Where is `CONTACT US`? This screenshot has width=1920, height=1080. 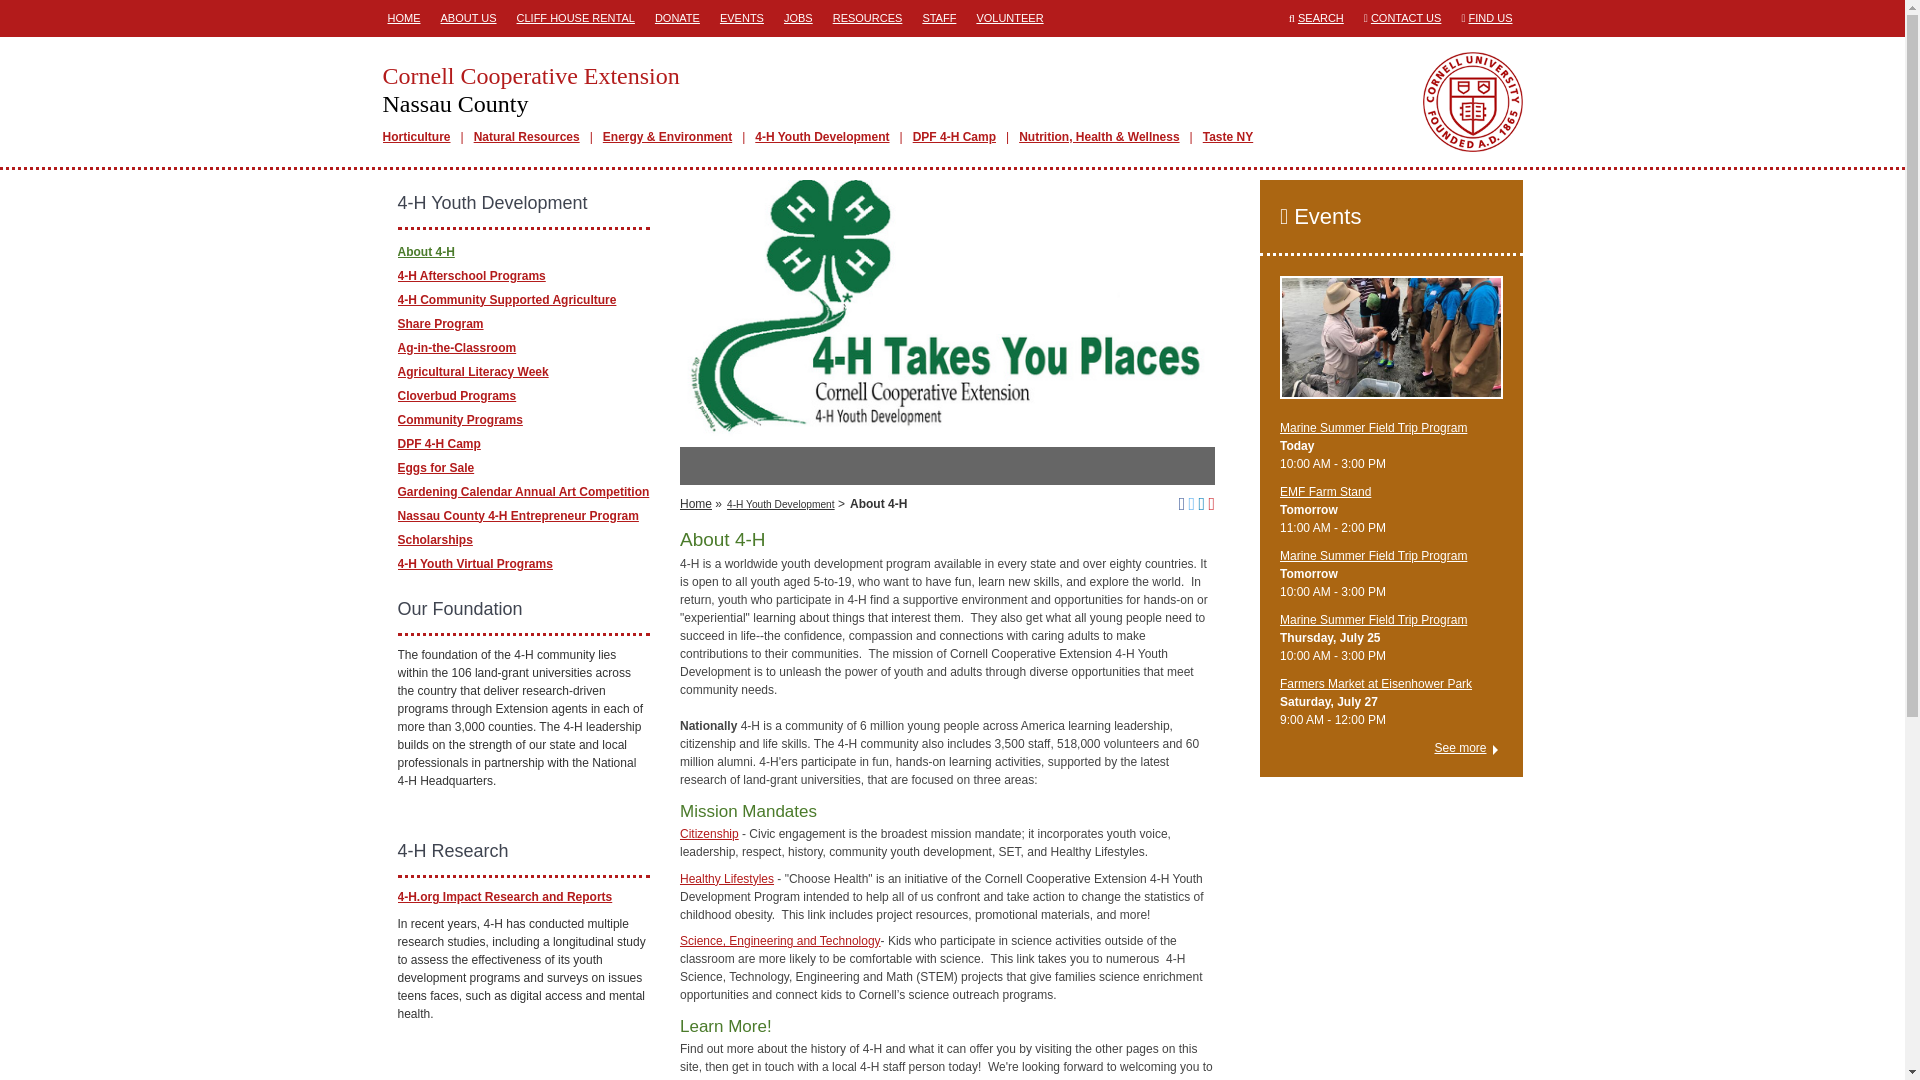
CONTACT US is located at coordinates (1406, 17).